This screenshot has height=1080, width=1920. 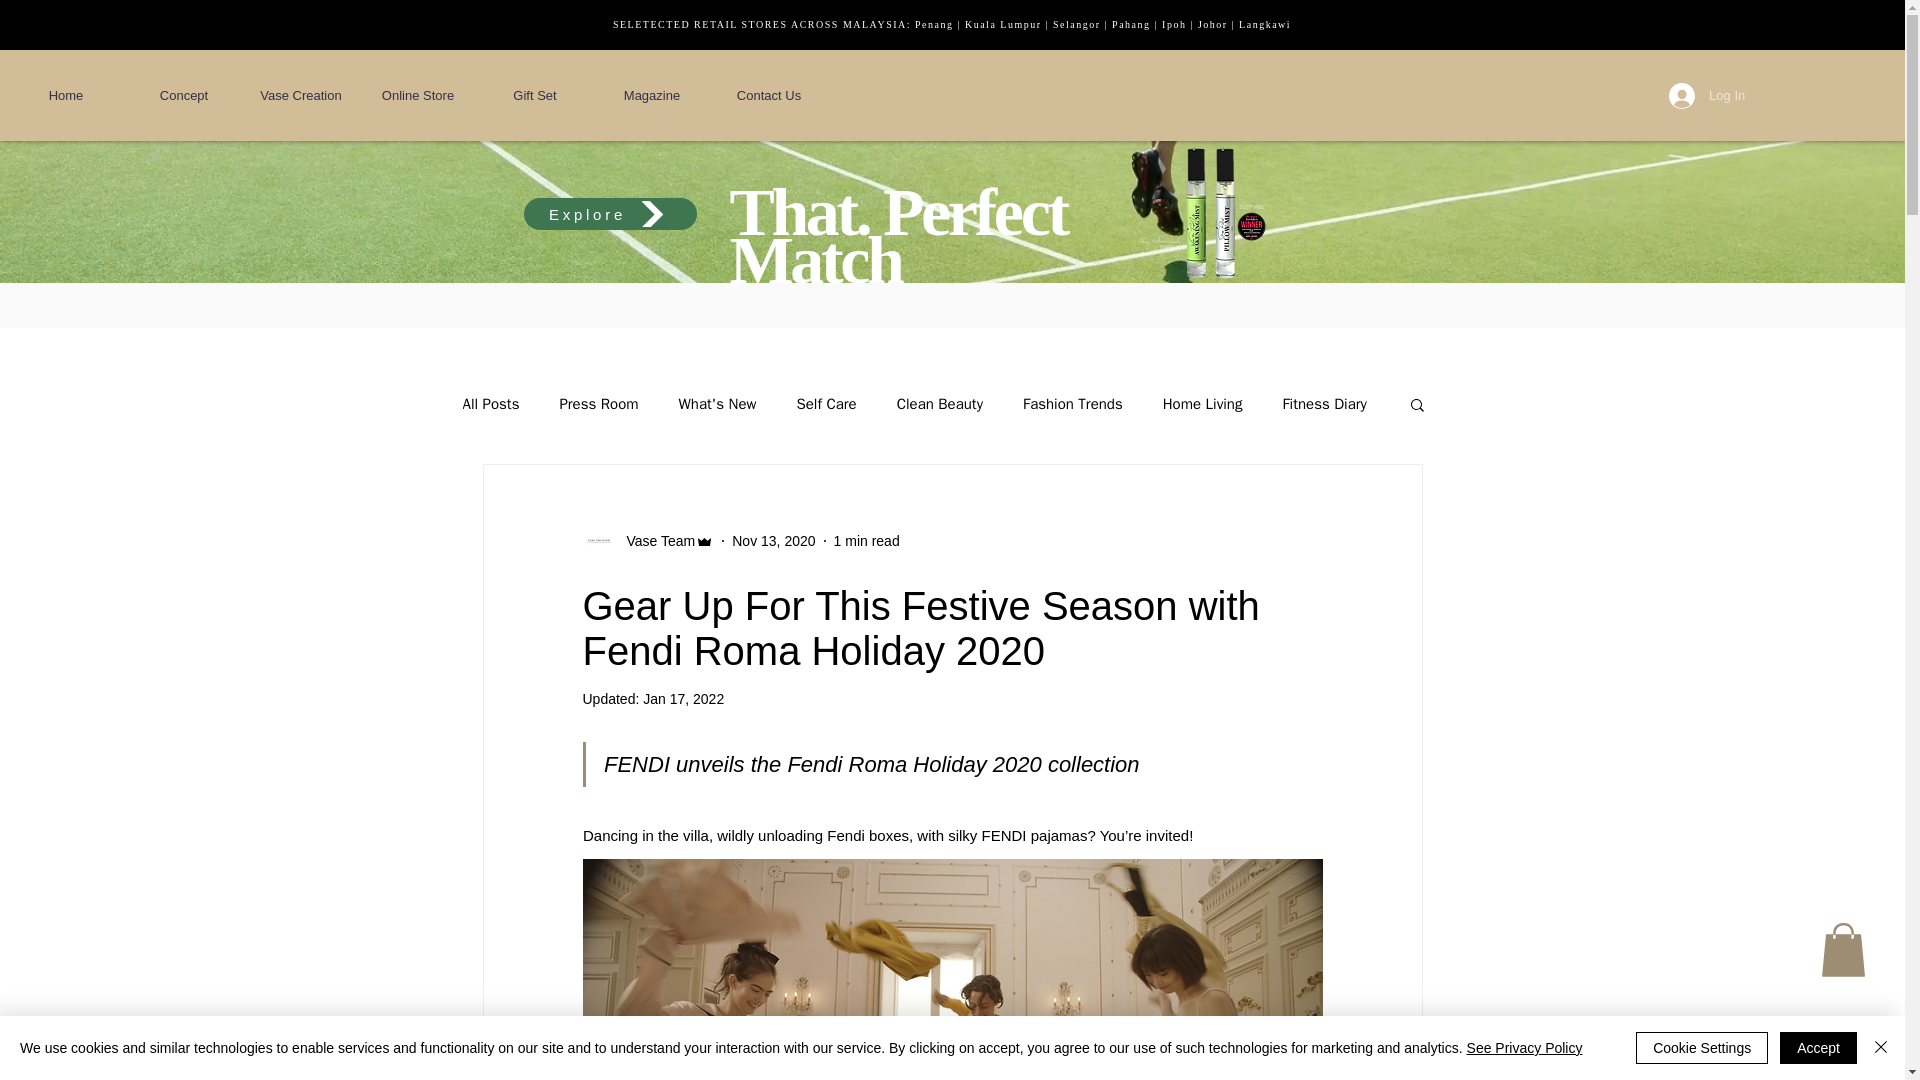 I want to click on Home Living, so click(x=1202, y=404).